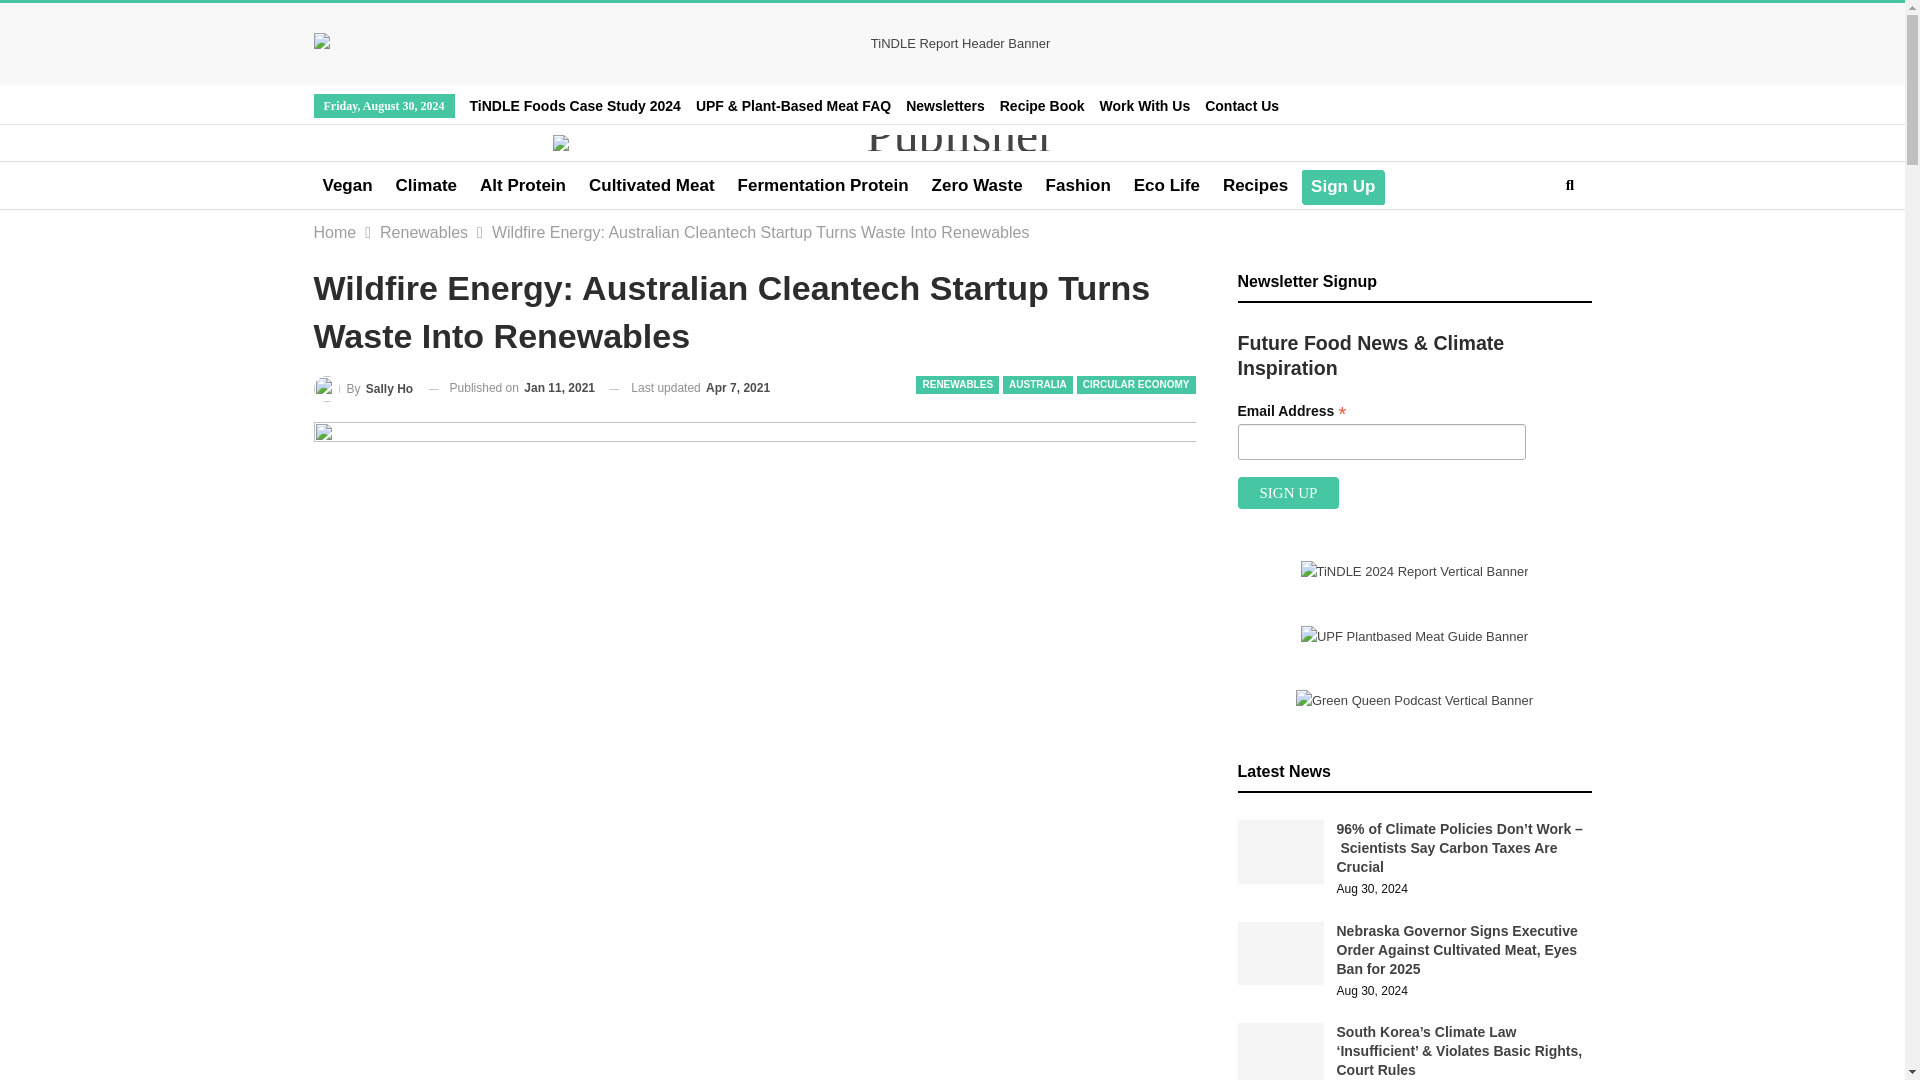  I want to click on Sign Up, so click(1342, 186).